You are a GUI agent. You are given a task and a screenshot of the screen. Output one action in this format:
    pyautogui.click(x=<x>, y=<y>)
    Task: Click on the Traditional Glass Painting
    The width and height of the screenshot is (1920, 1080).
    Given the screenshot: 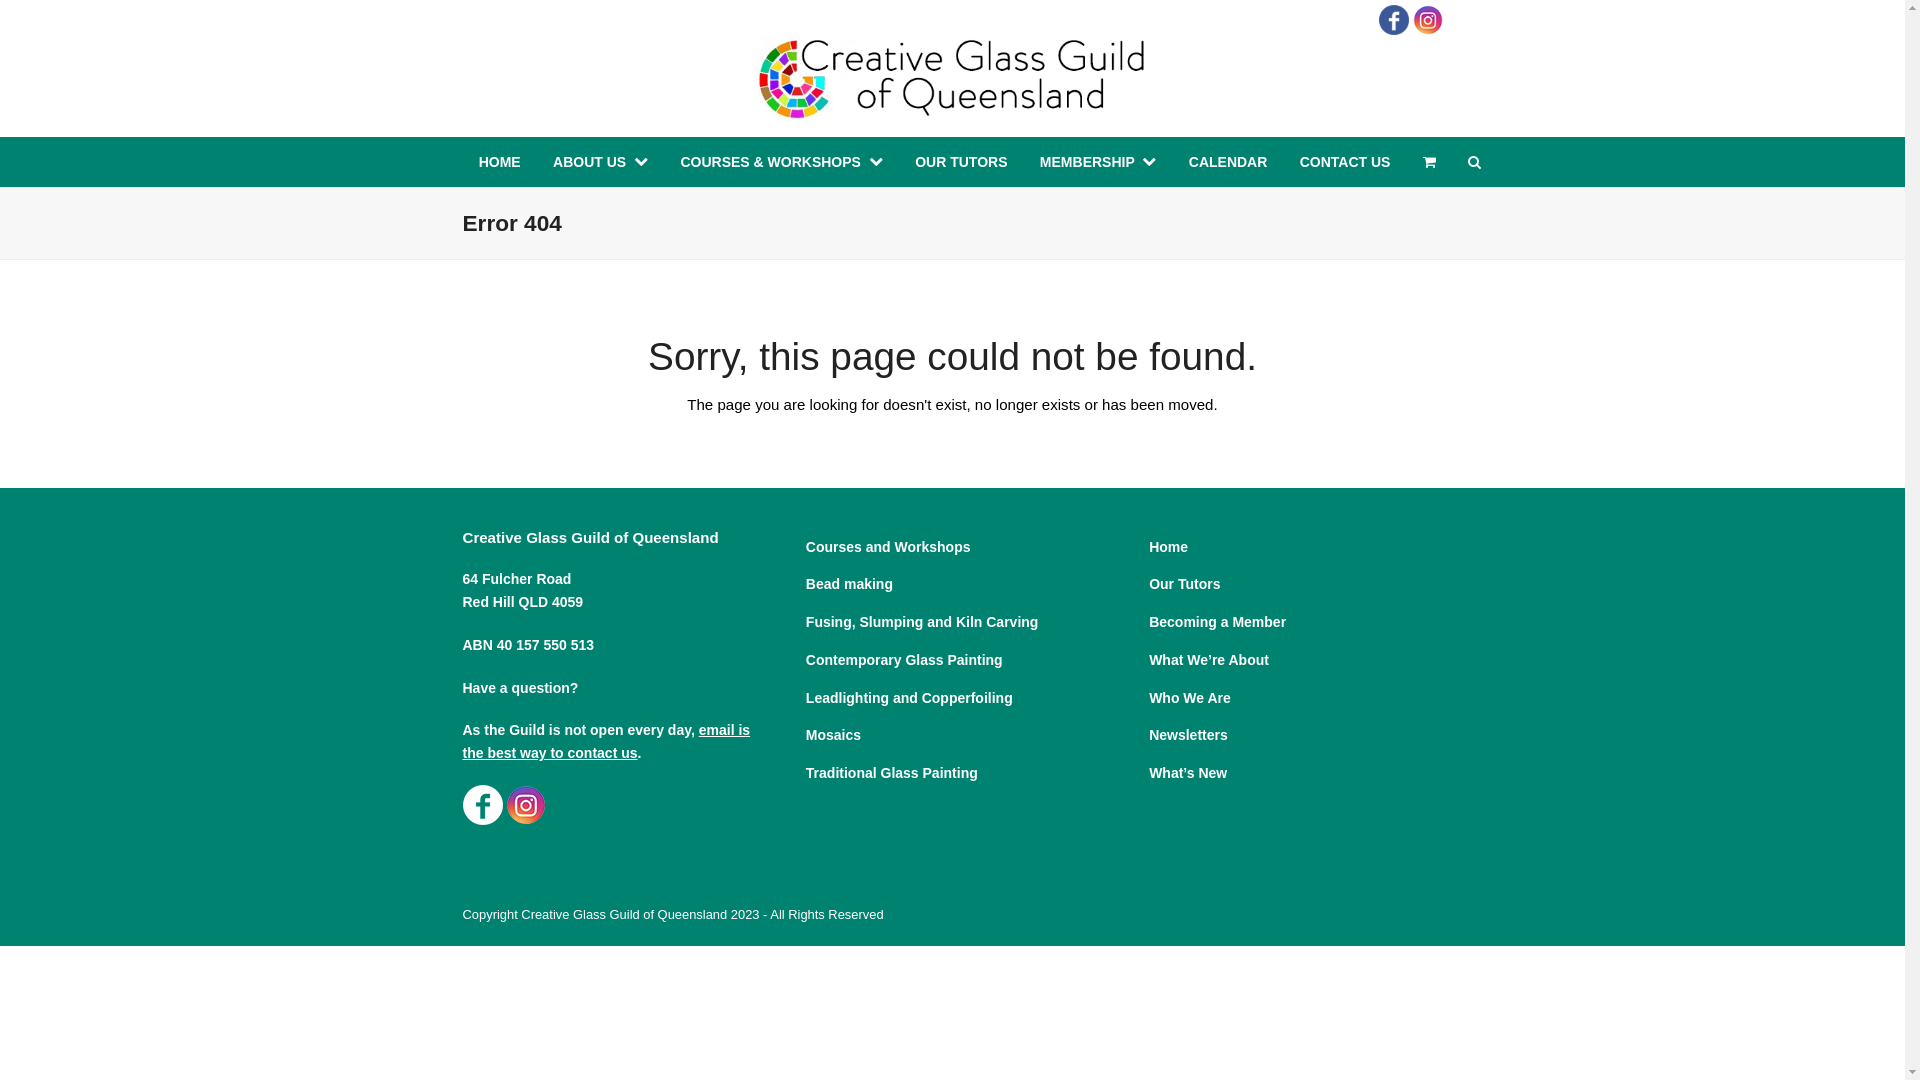 What is the action you would take?
    pyautogui.click(x=892, y=773)
    